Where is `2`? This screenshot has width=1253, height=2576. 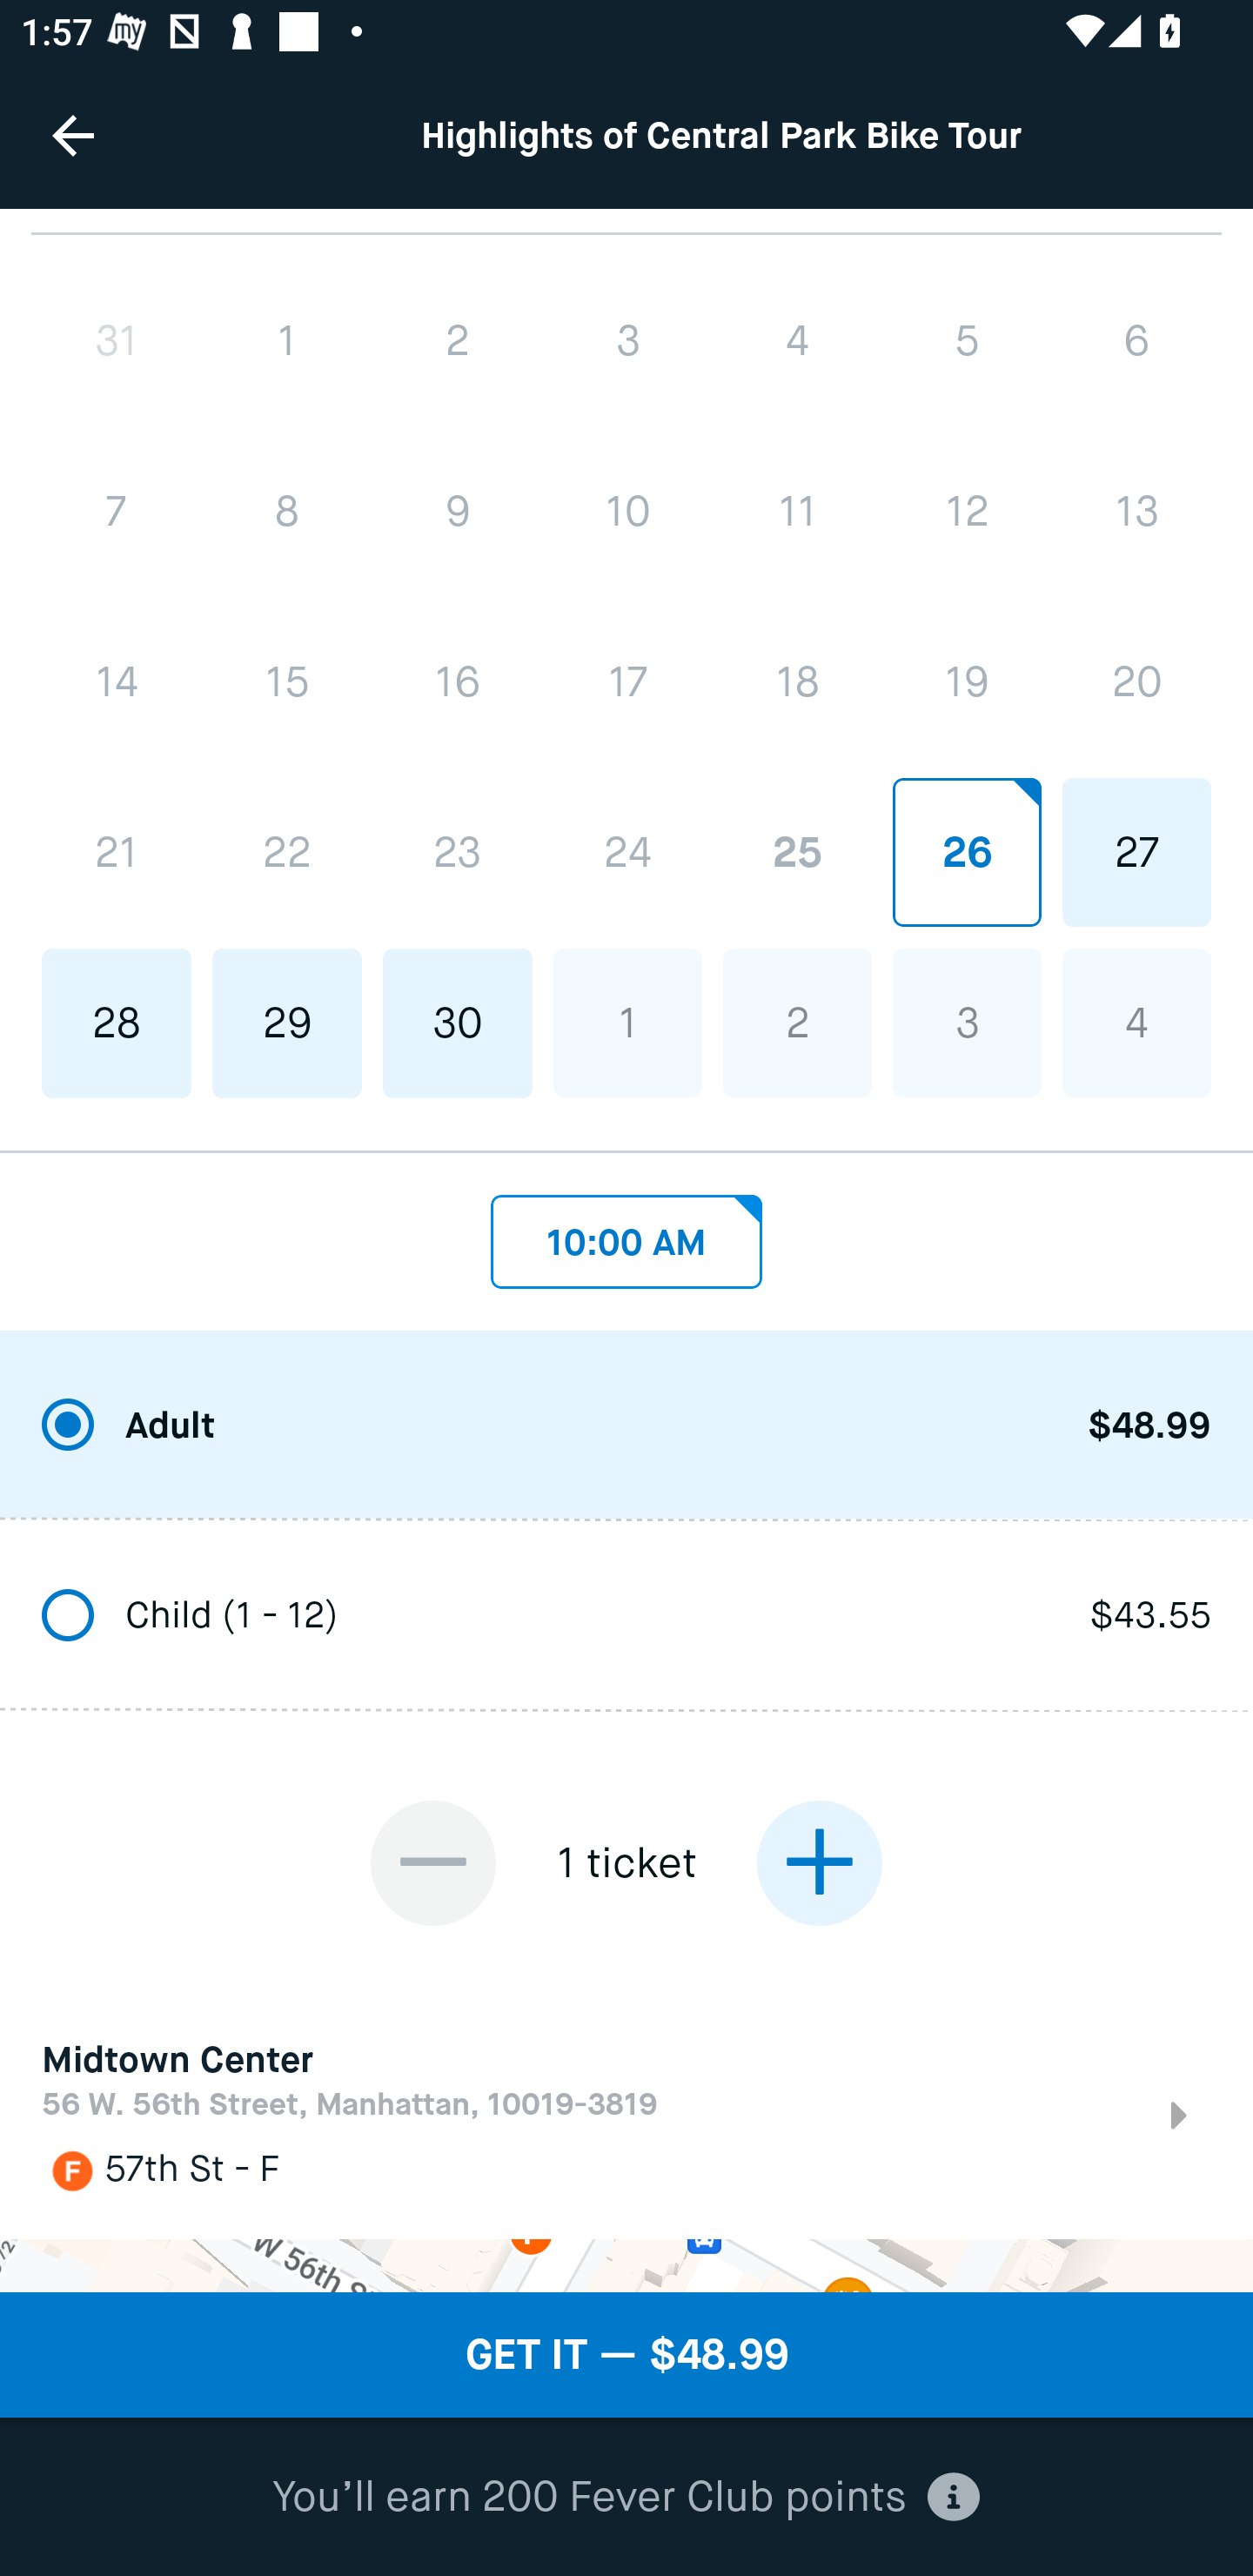
2 is located at coordinates (797, 1022).